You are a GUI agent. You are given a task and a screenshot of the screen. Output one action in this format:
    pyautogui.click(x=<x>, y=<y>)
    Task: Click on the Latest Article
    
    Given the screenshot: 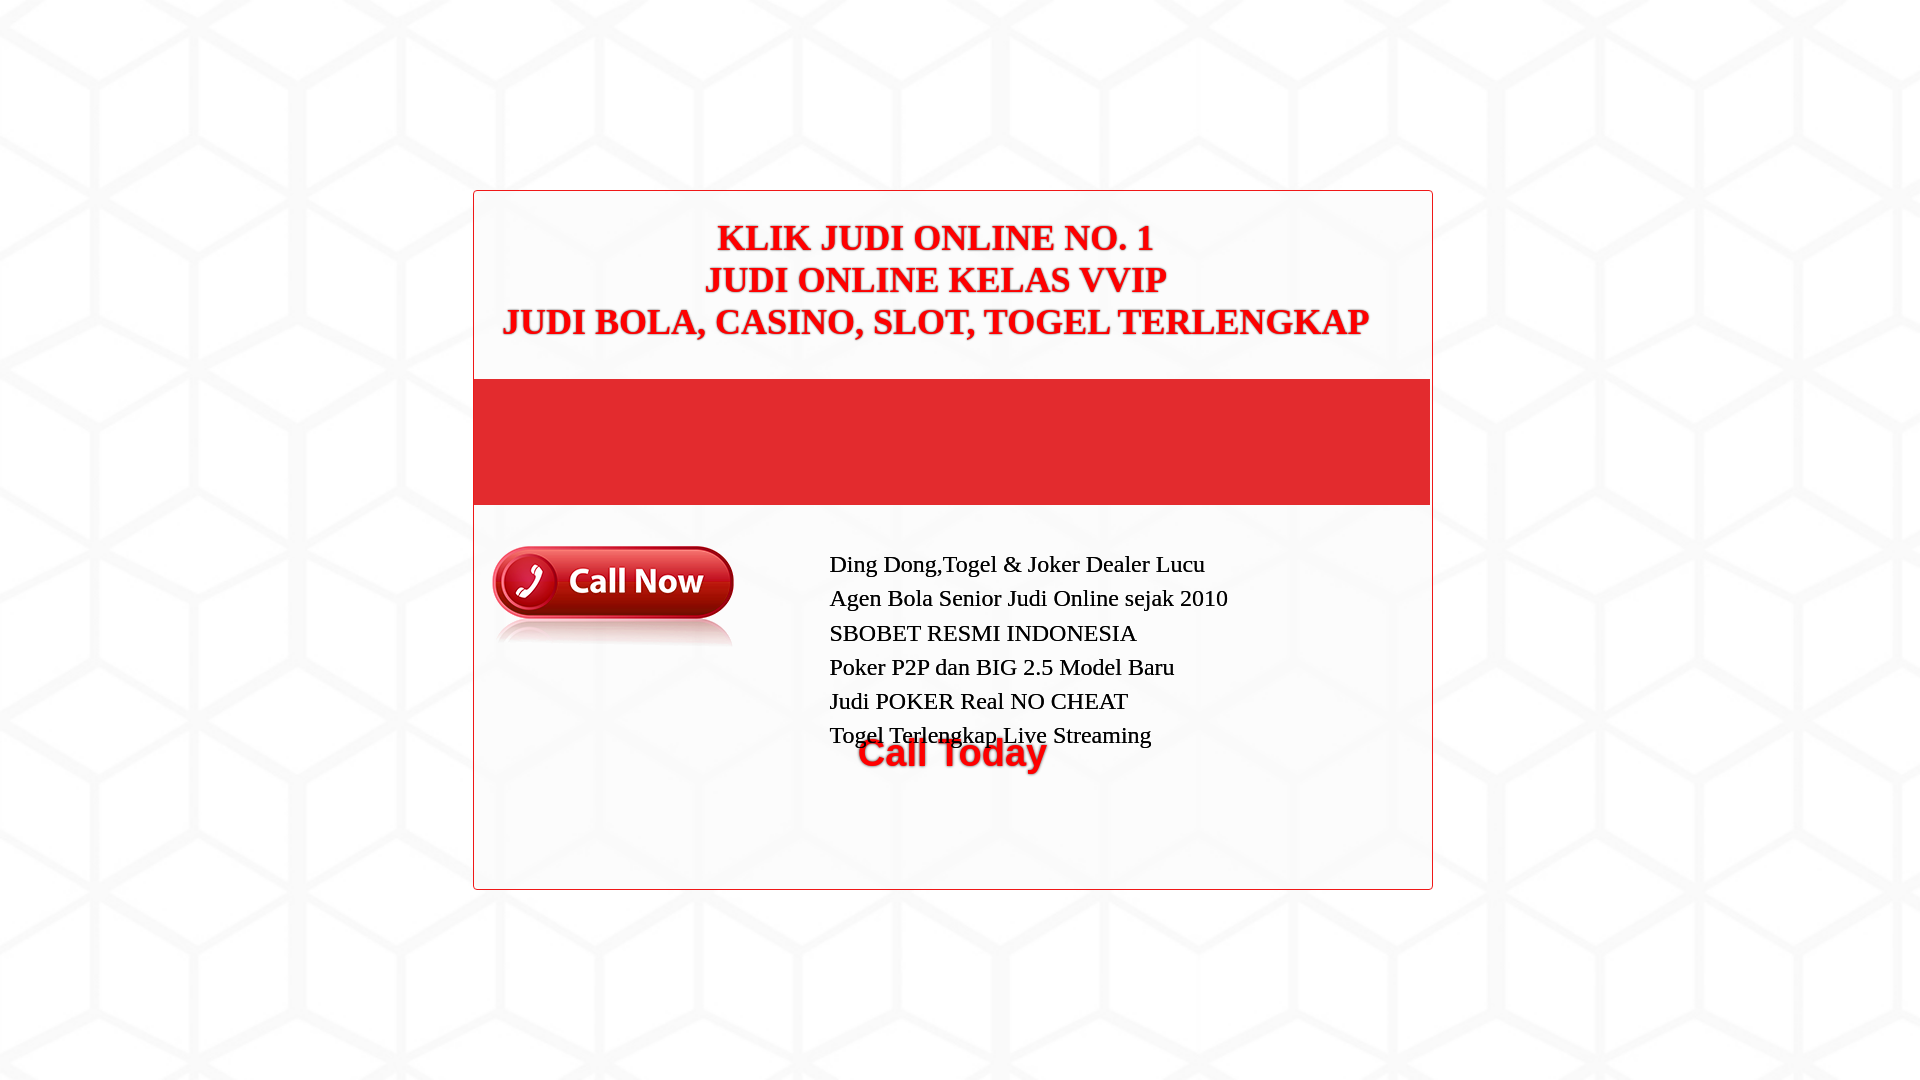 What is the action you would take?
    pyautogui.click(x=1314, y=227)
    